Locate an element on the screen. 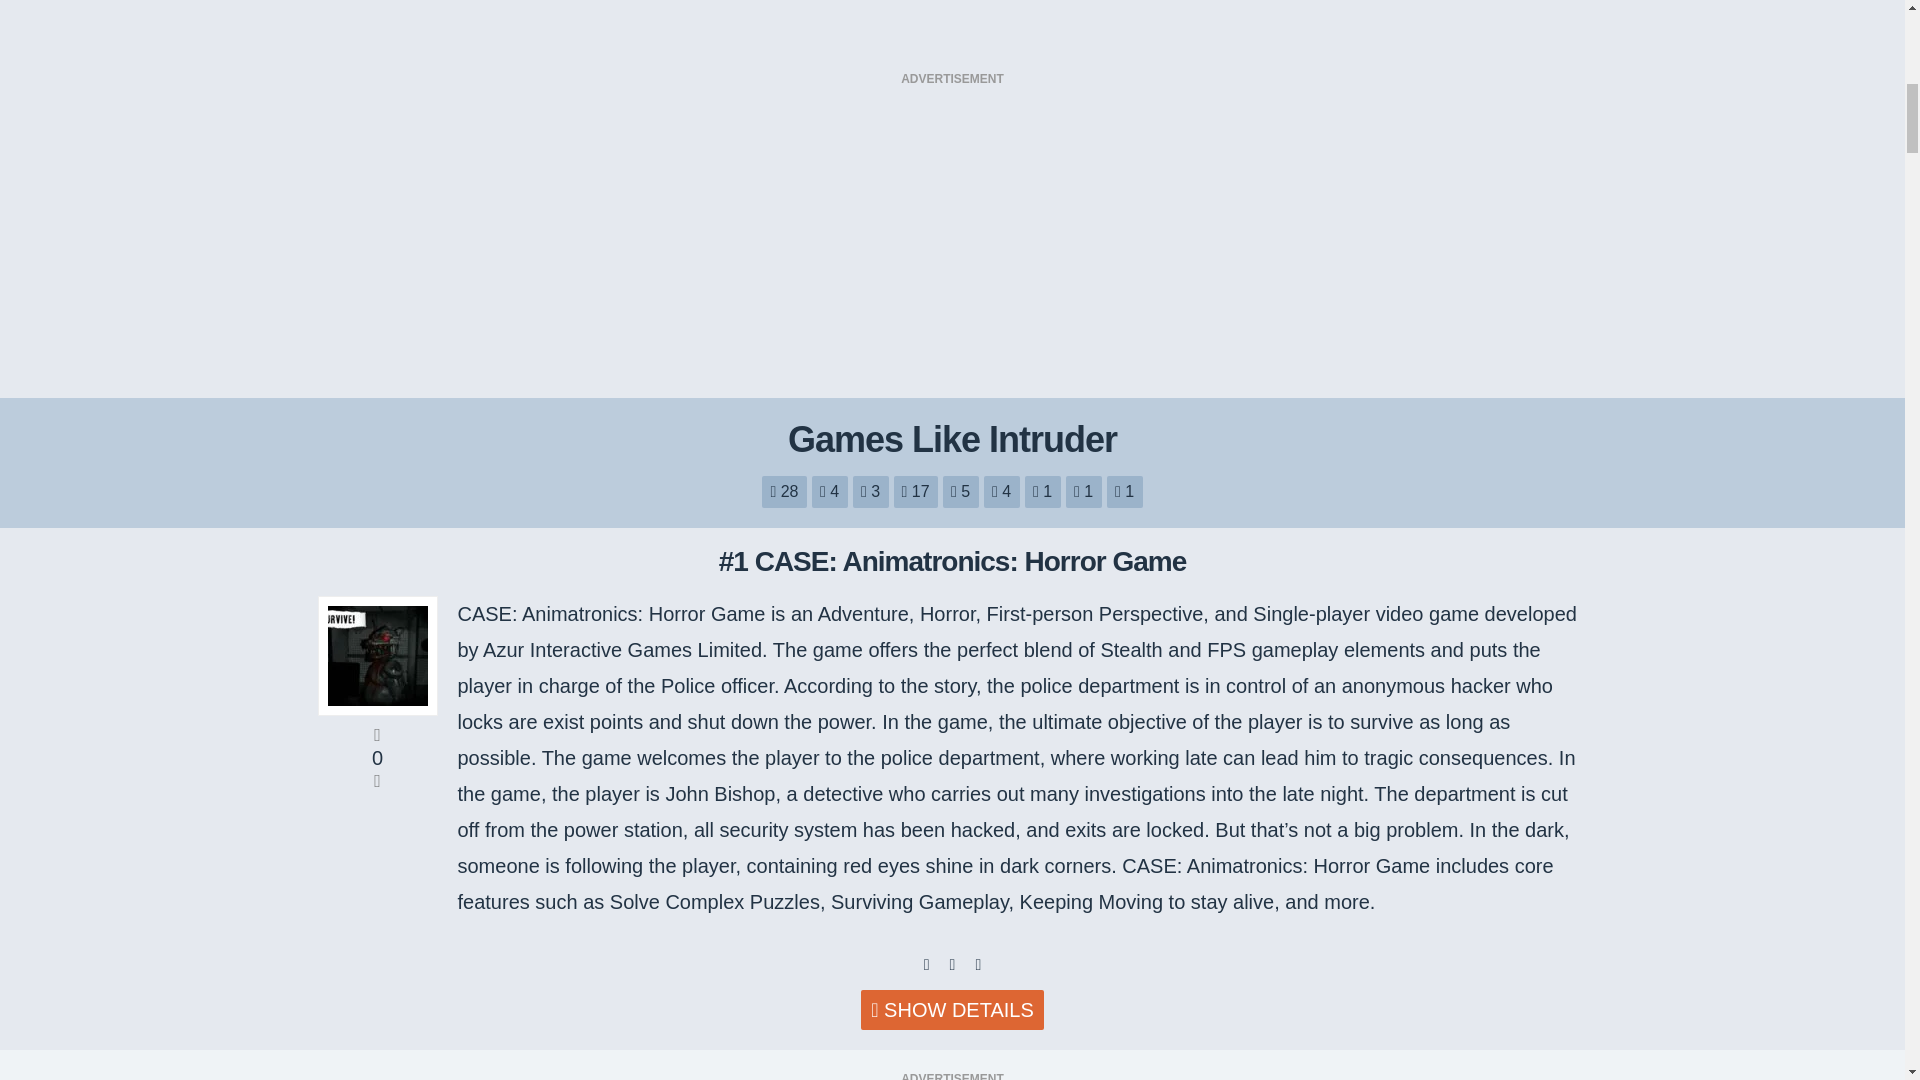 This screenshot has height=1080, width=1920. 1 is located at coordinates (1043, 492).